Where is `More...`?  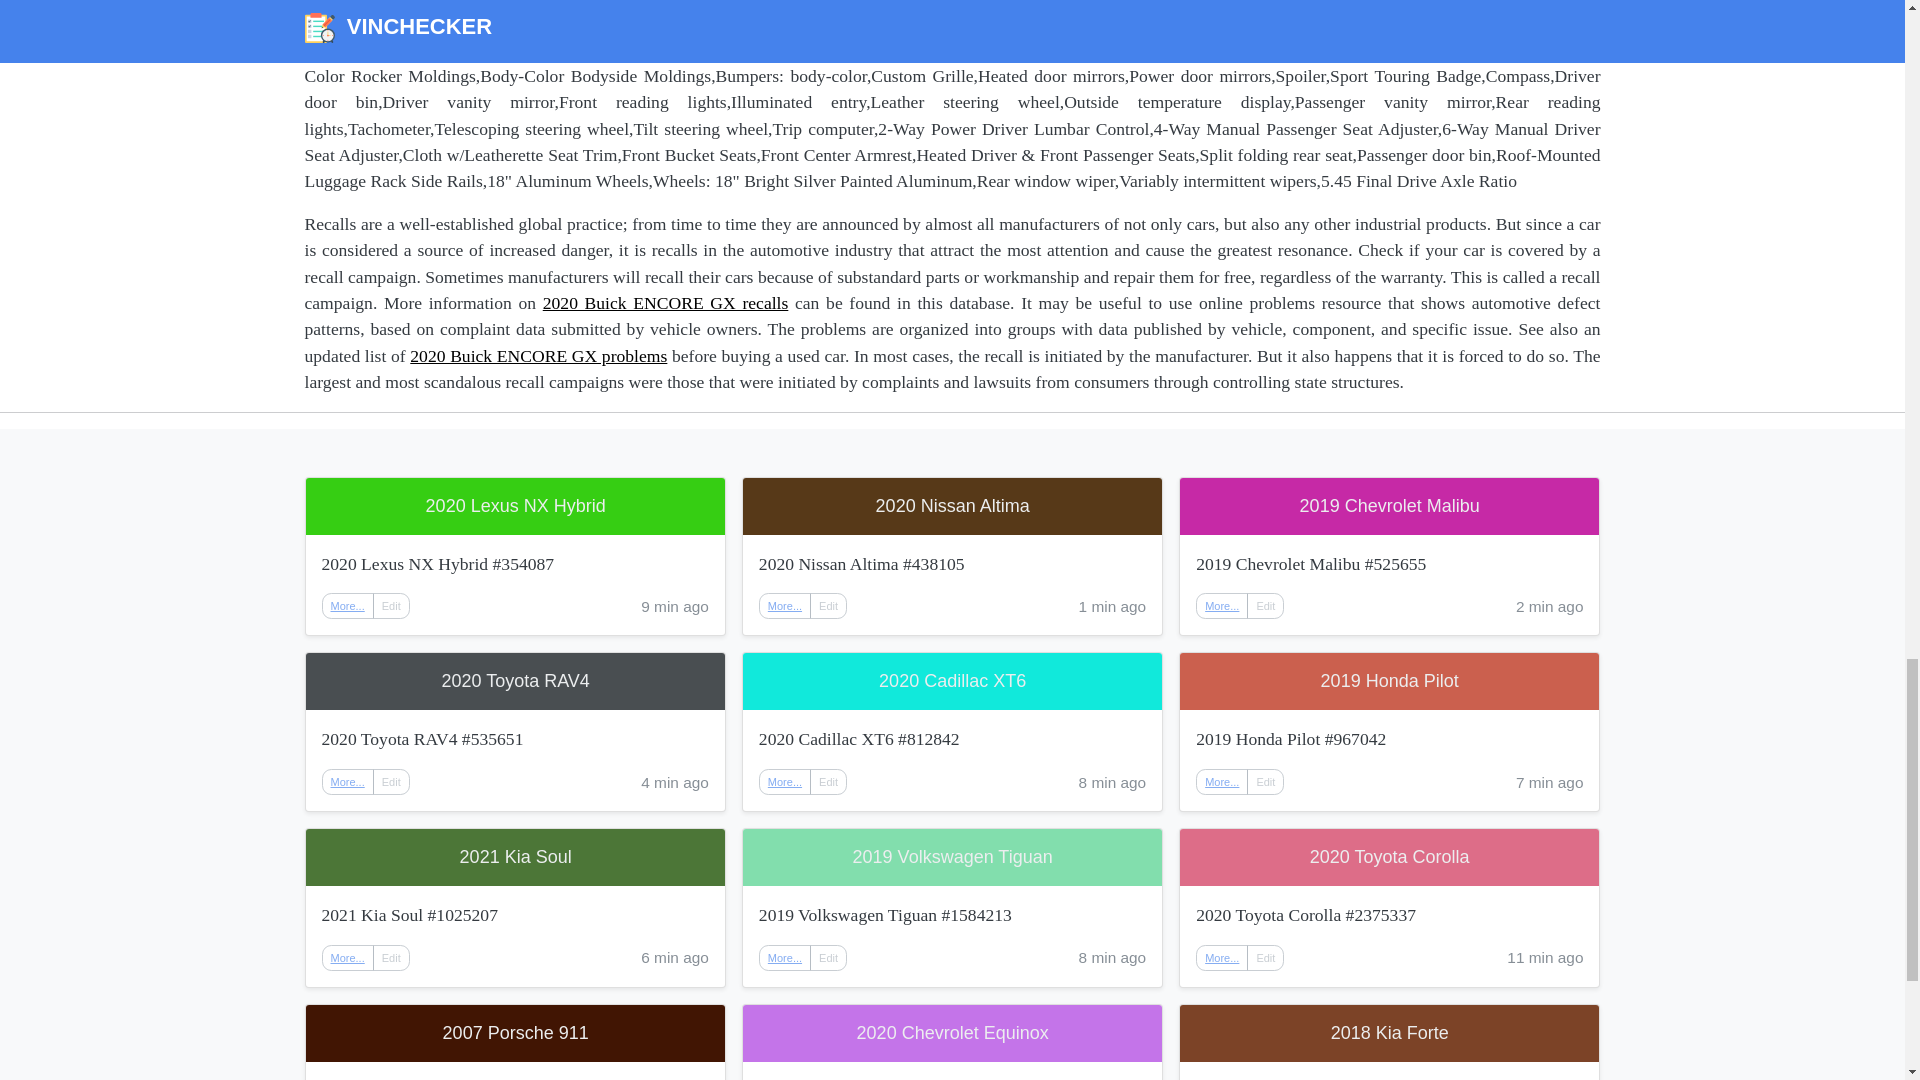 More... is located at coordinates (348, 782).